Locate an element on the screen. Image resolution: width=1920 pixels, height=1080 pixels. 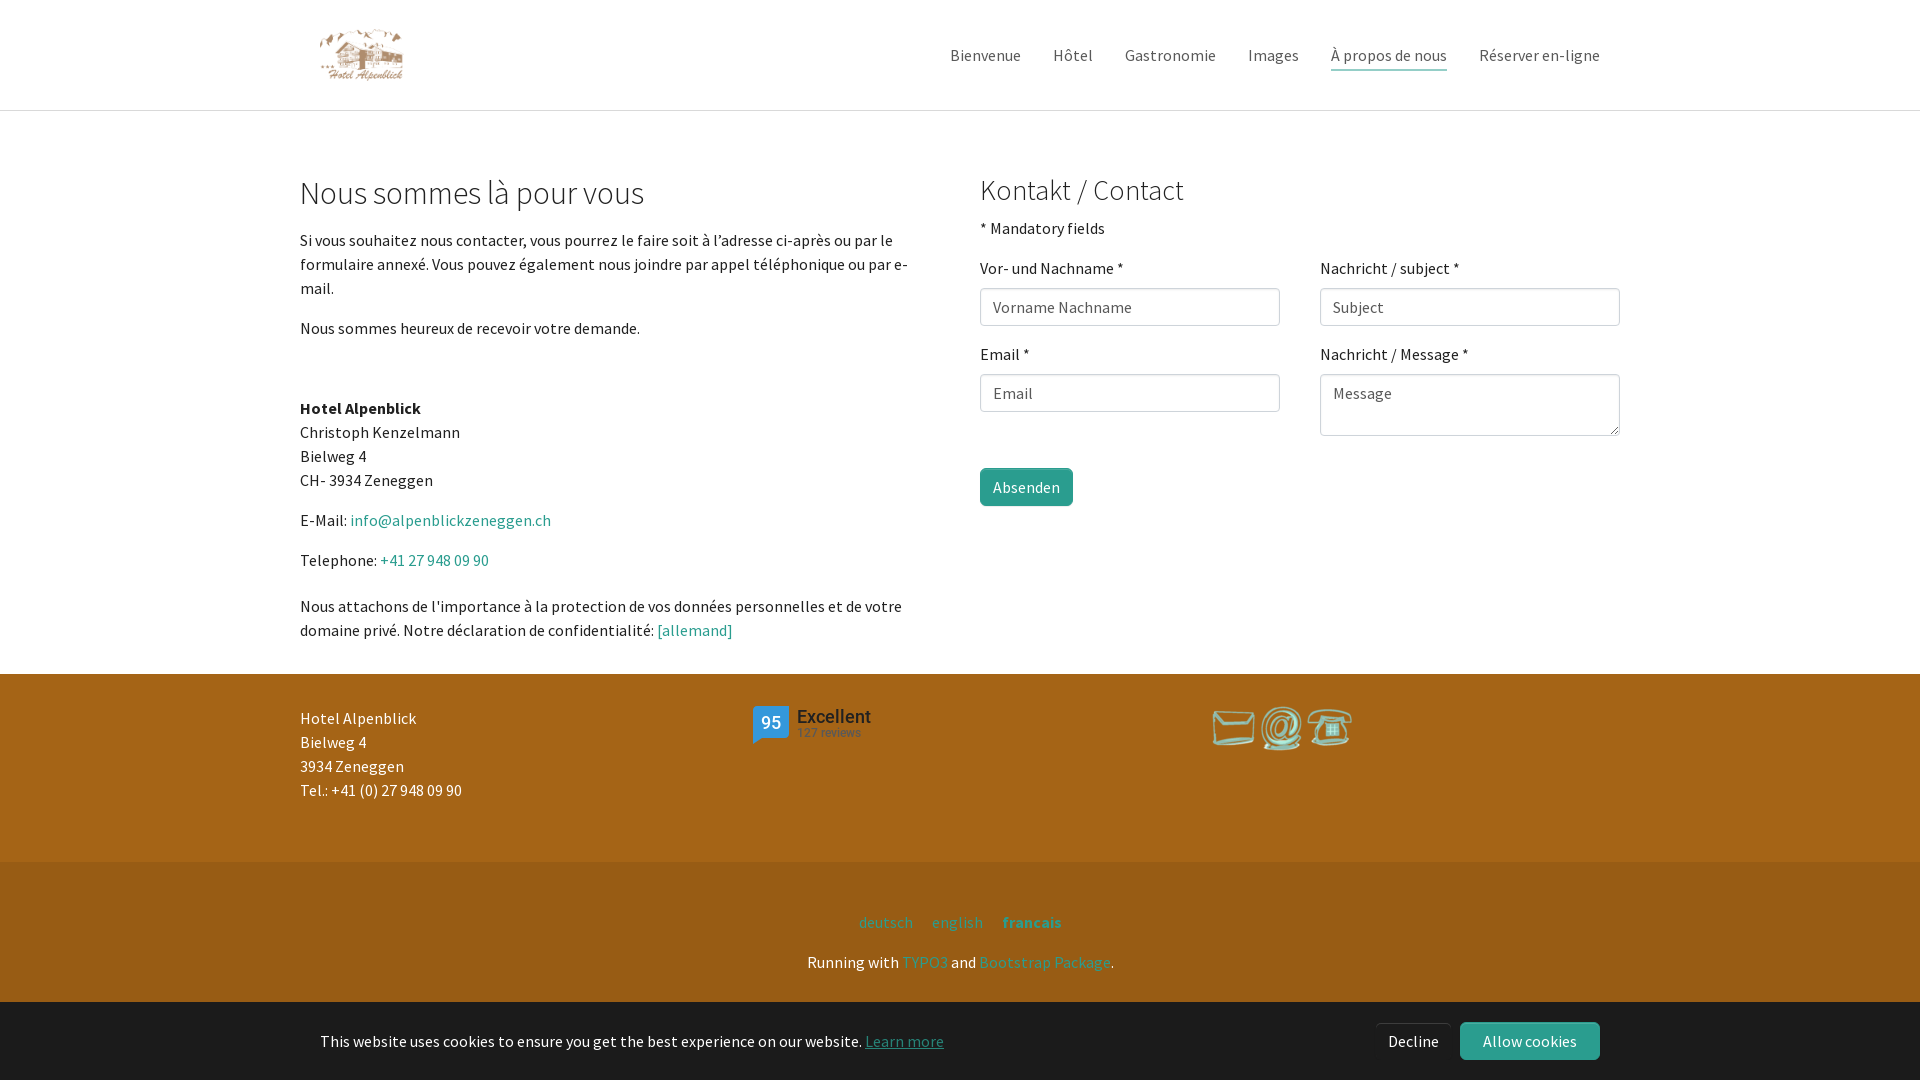
[allemand] is located at coordinates (695, 630).